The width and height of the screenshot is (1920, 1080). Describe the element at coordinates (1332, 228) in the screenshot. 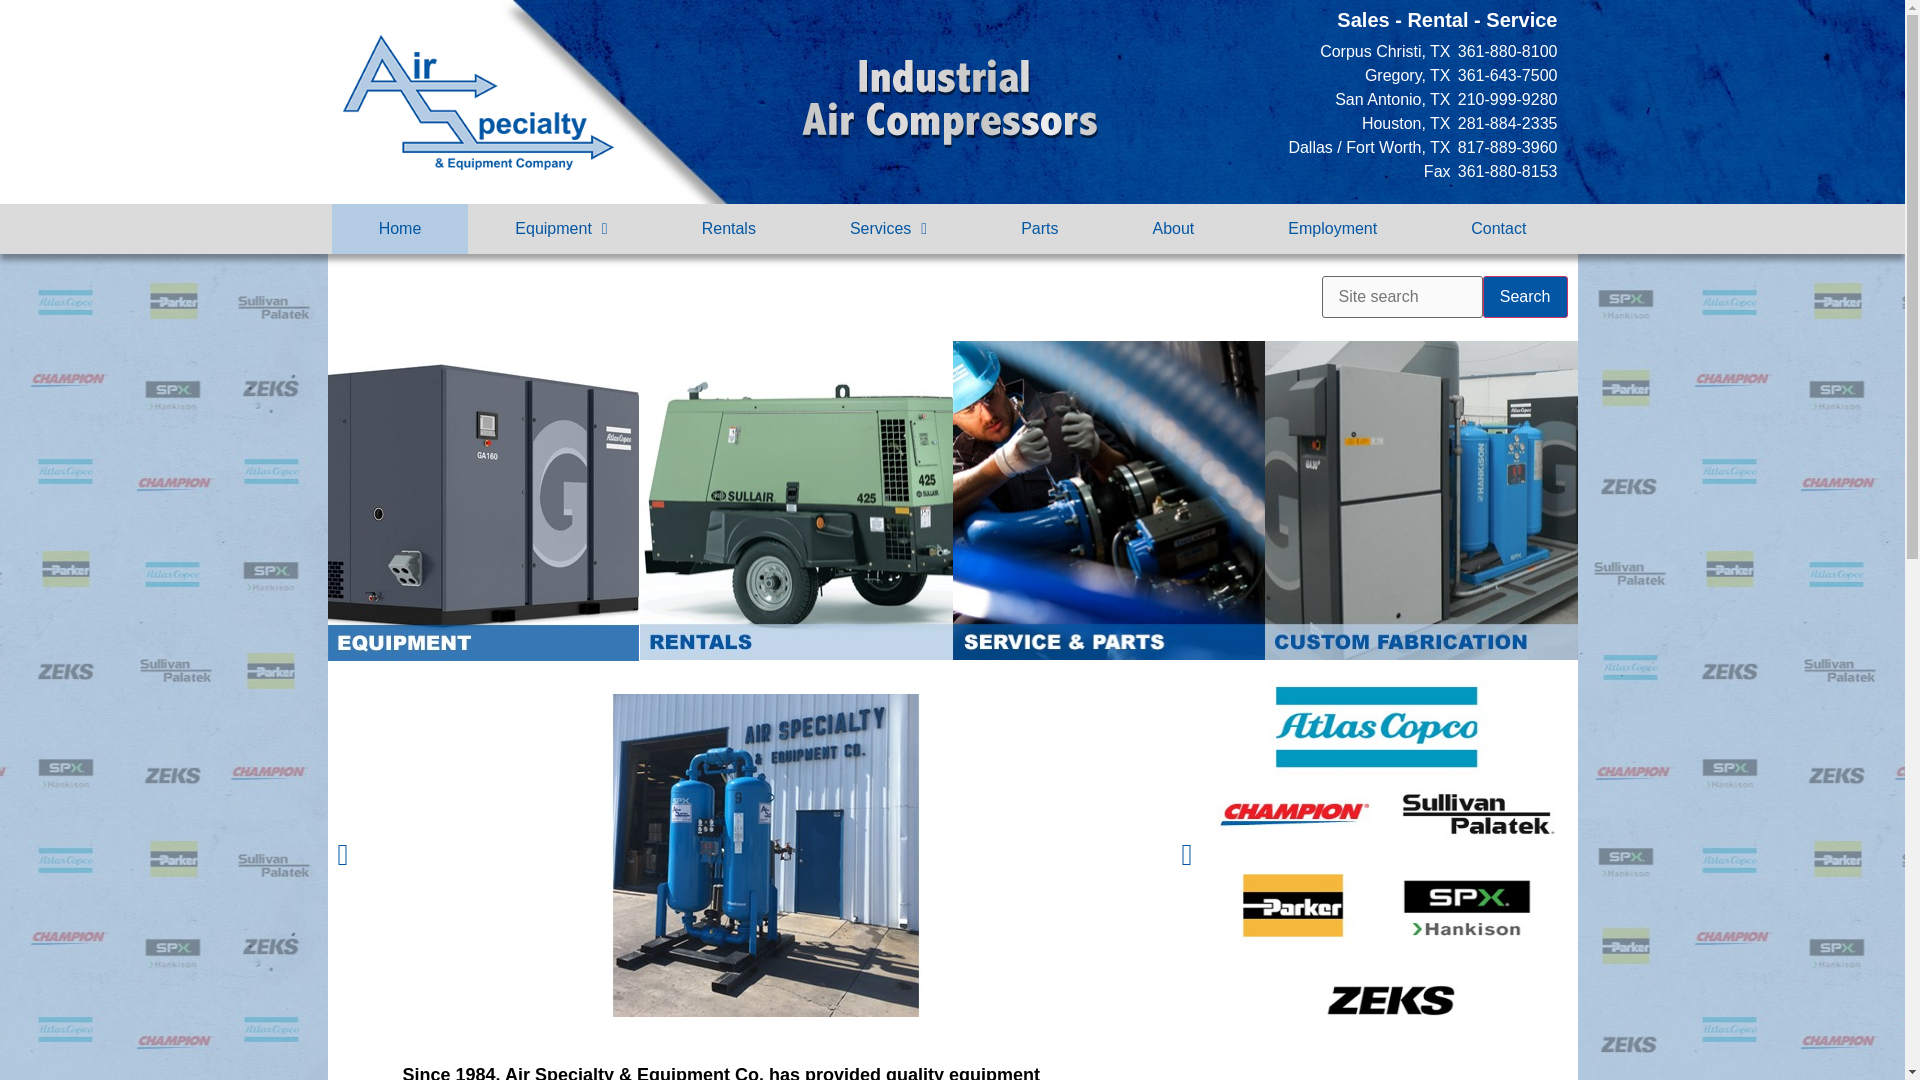

I see `Employment` at that location.